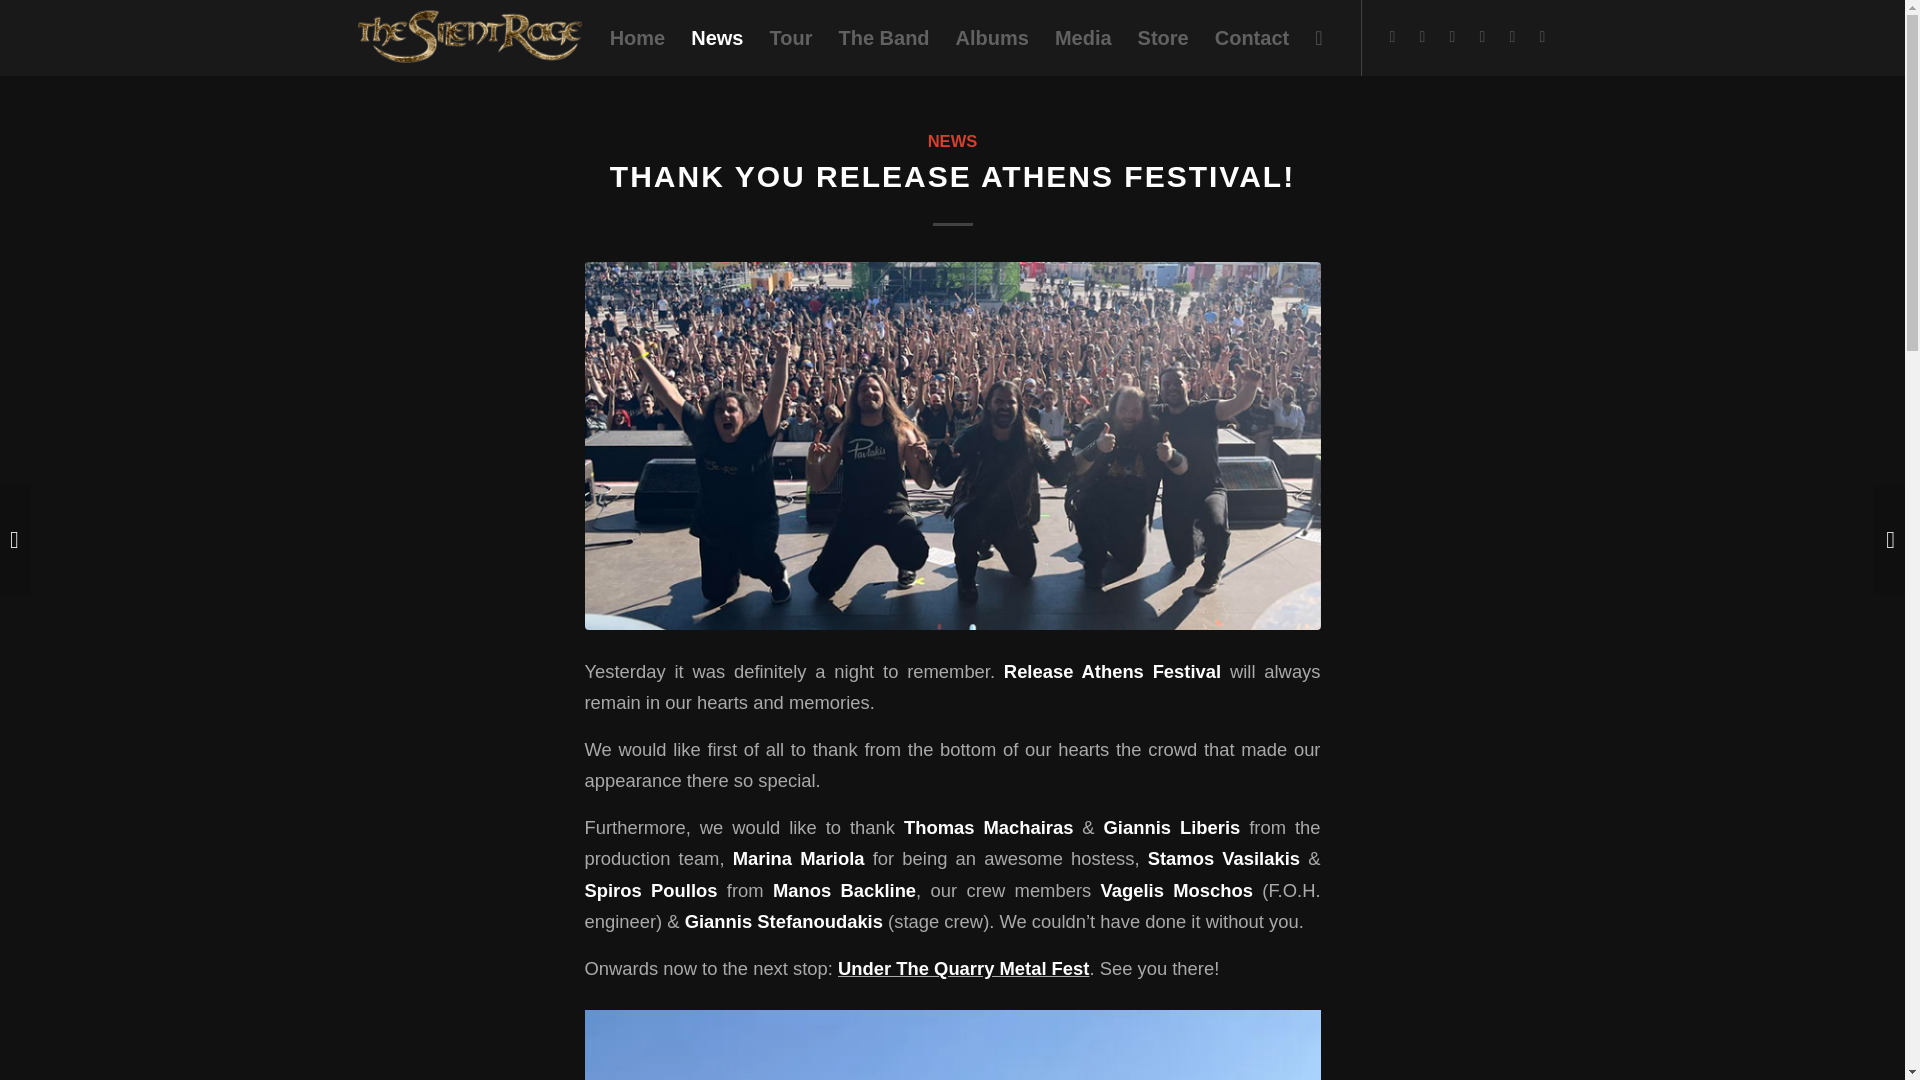 The height and width of the screenshot is (1080, 1920). I want to click on Instagram, so click(1453, 36).